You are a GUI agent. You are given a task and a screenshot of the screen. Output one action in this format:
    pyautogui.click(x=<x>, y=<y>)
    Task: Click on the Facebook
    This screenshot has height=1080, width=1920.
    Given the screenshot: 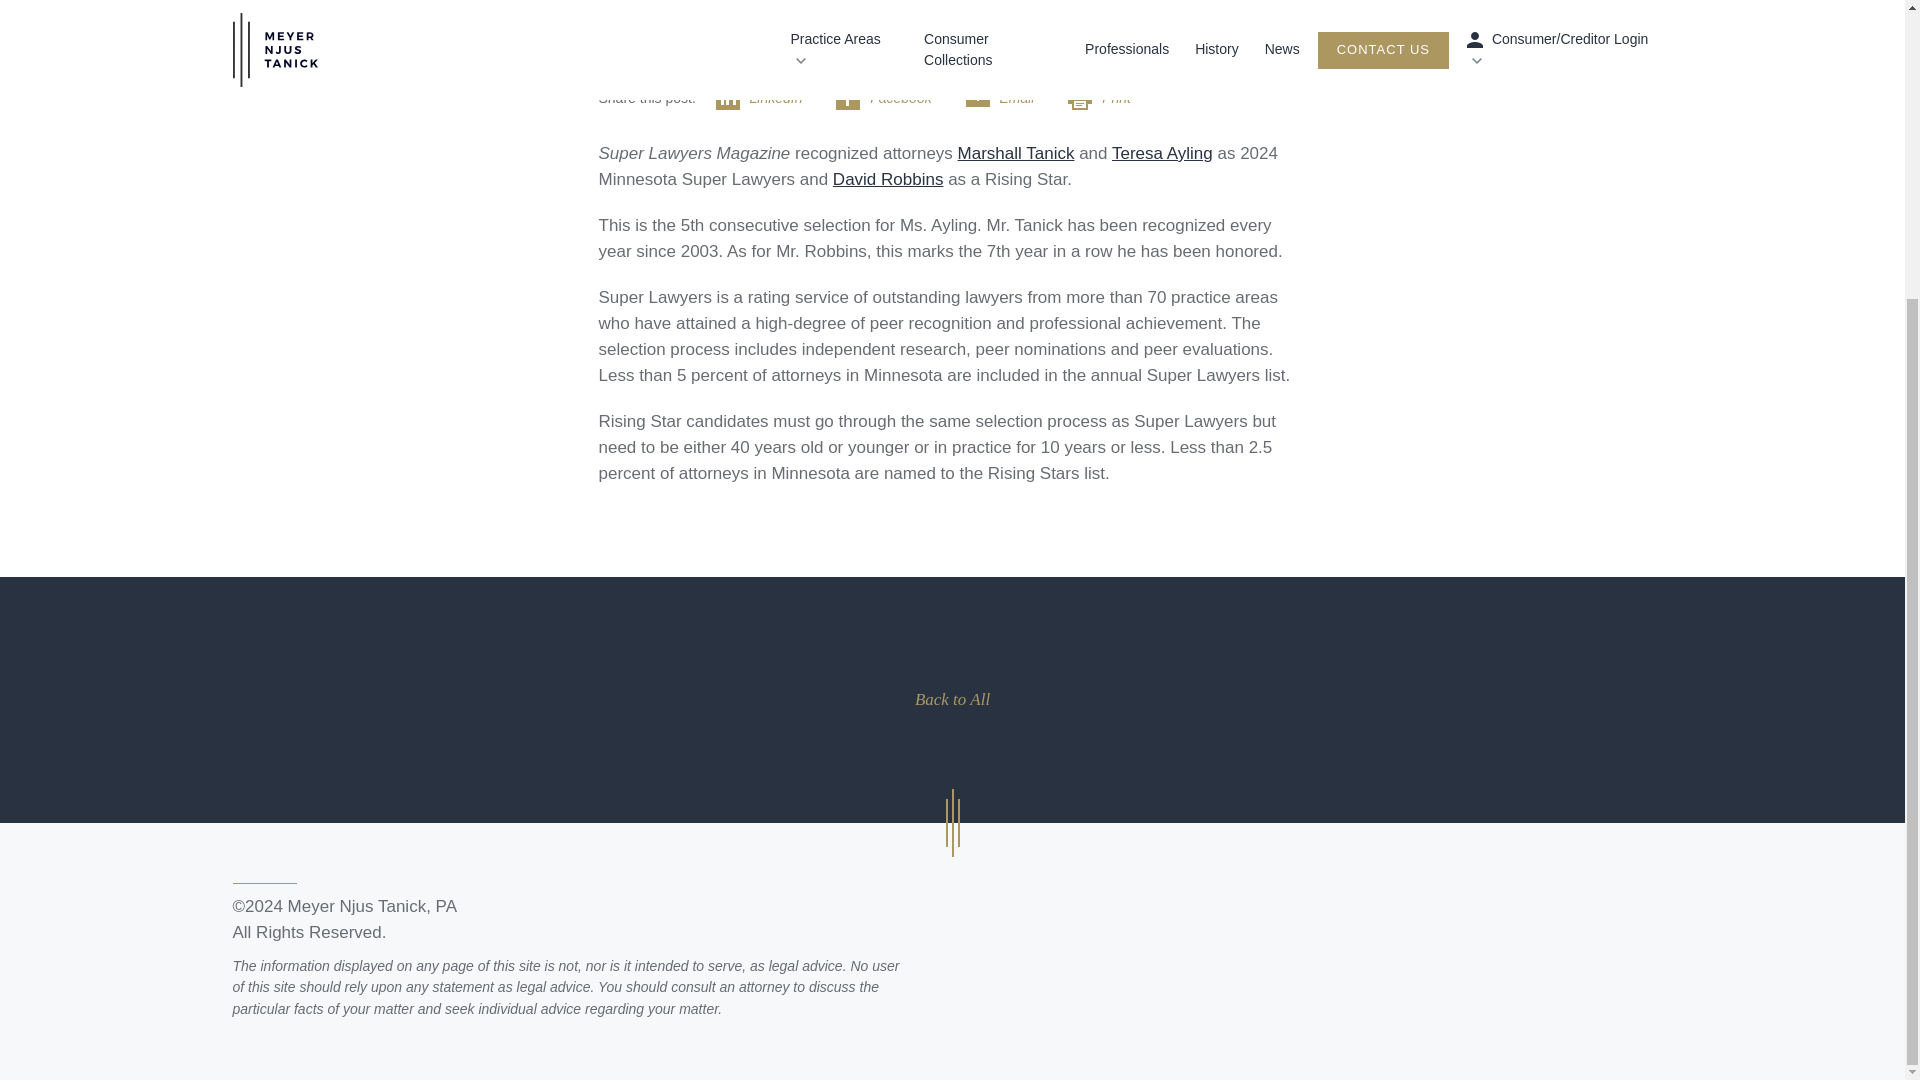 What is the action you would take?
    pyautogui.click(x=892, y=98)
    